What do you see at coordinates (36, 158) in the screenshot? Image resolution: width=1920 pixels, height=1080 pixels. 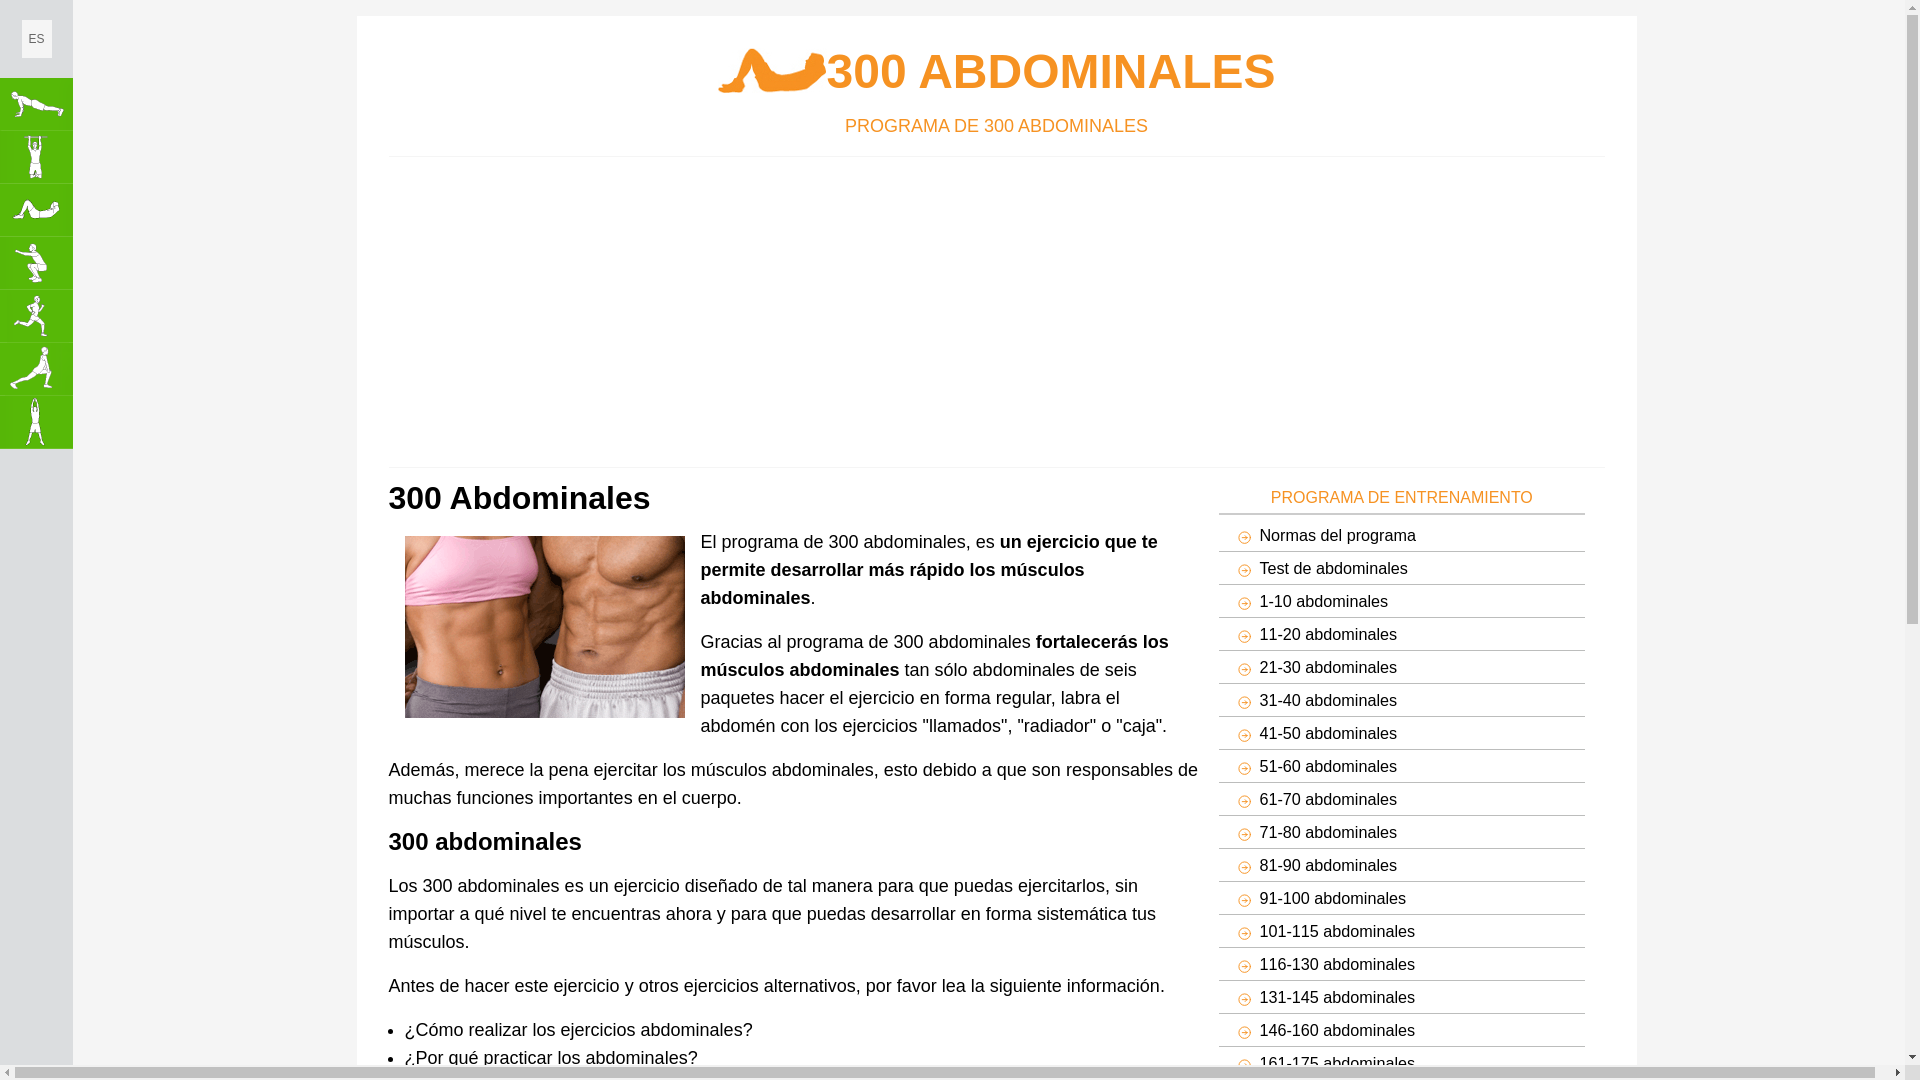 I see `50 Dominadas` at bounding box center [36, 158].